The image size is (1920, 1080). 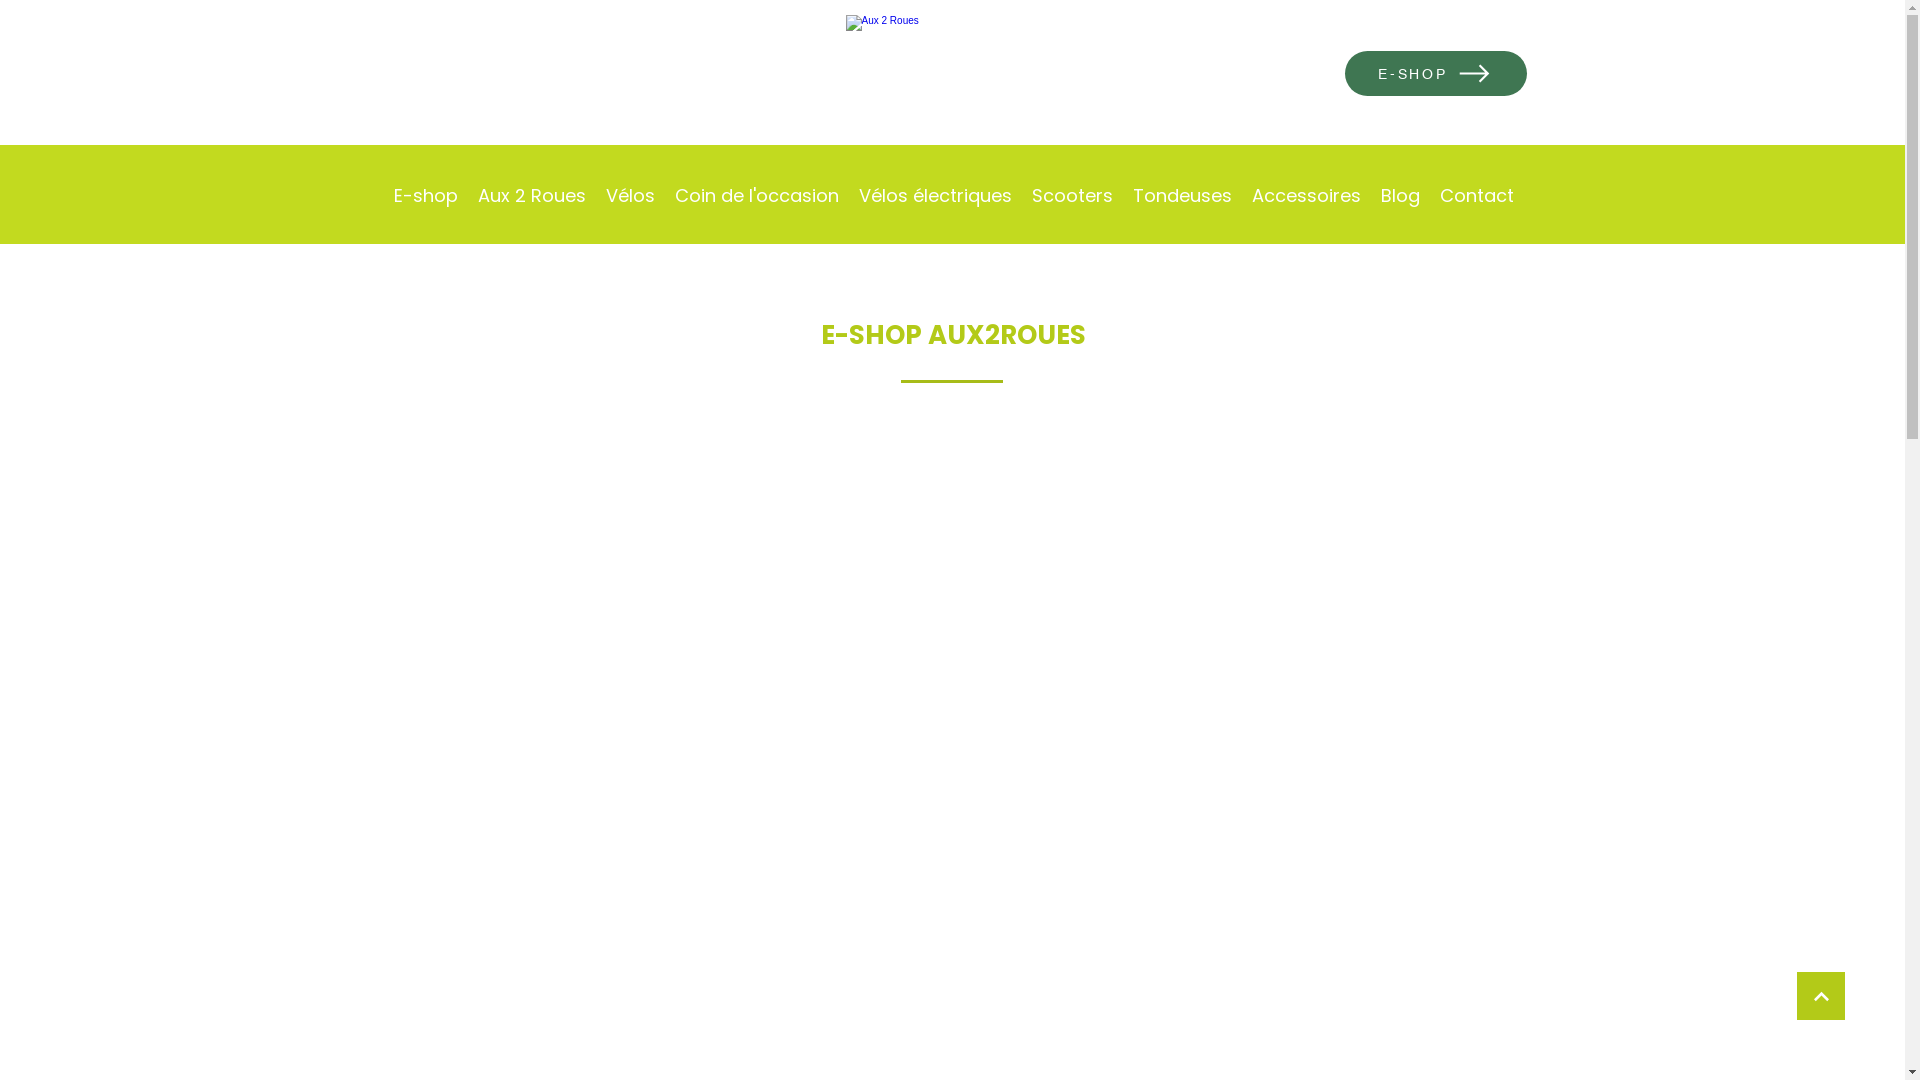 What do you see at coordinates (1477, 196) in the screenshot?
I see `Contact` at bounding box center [1477, 196].